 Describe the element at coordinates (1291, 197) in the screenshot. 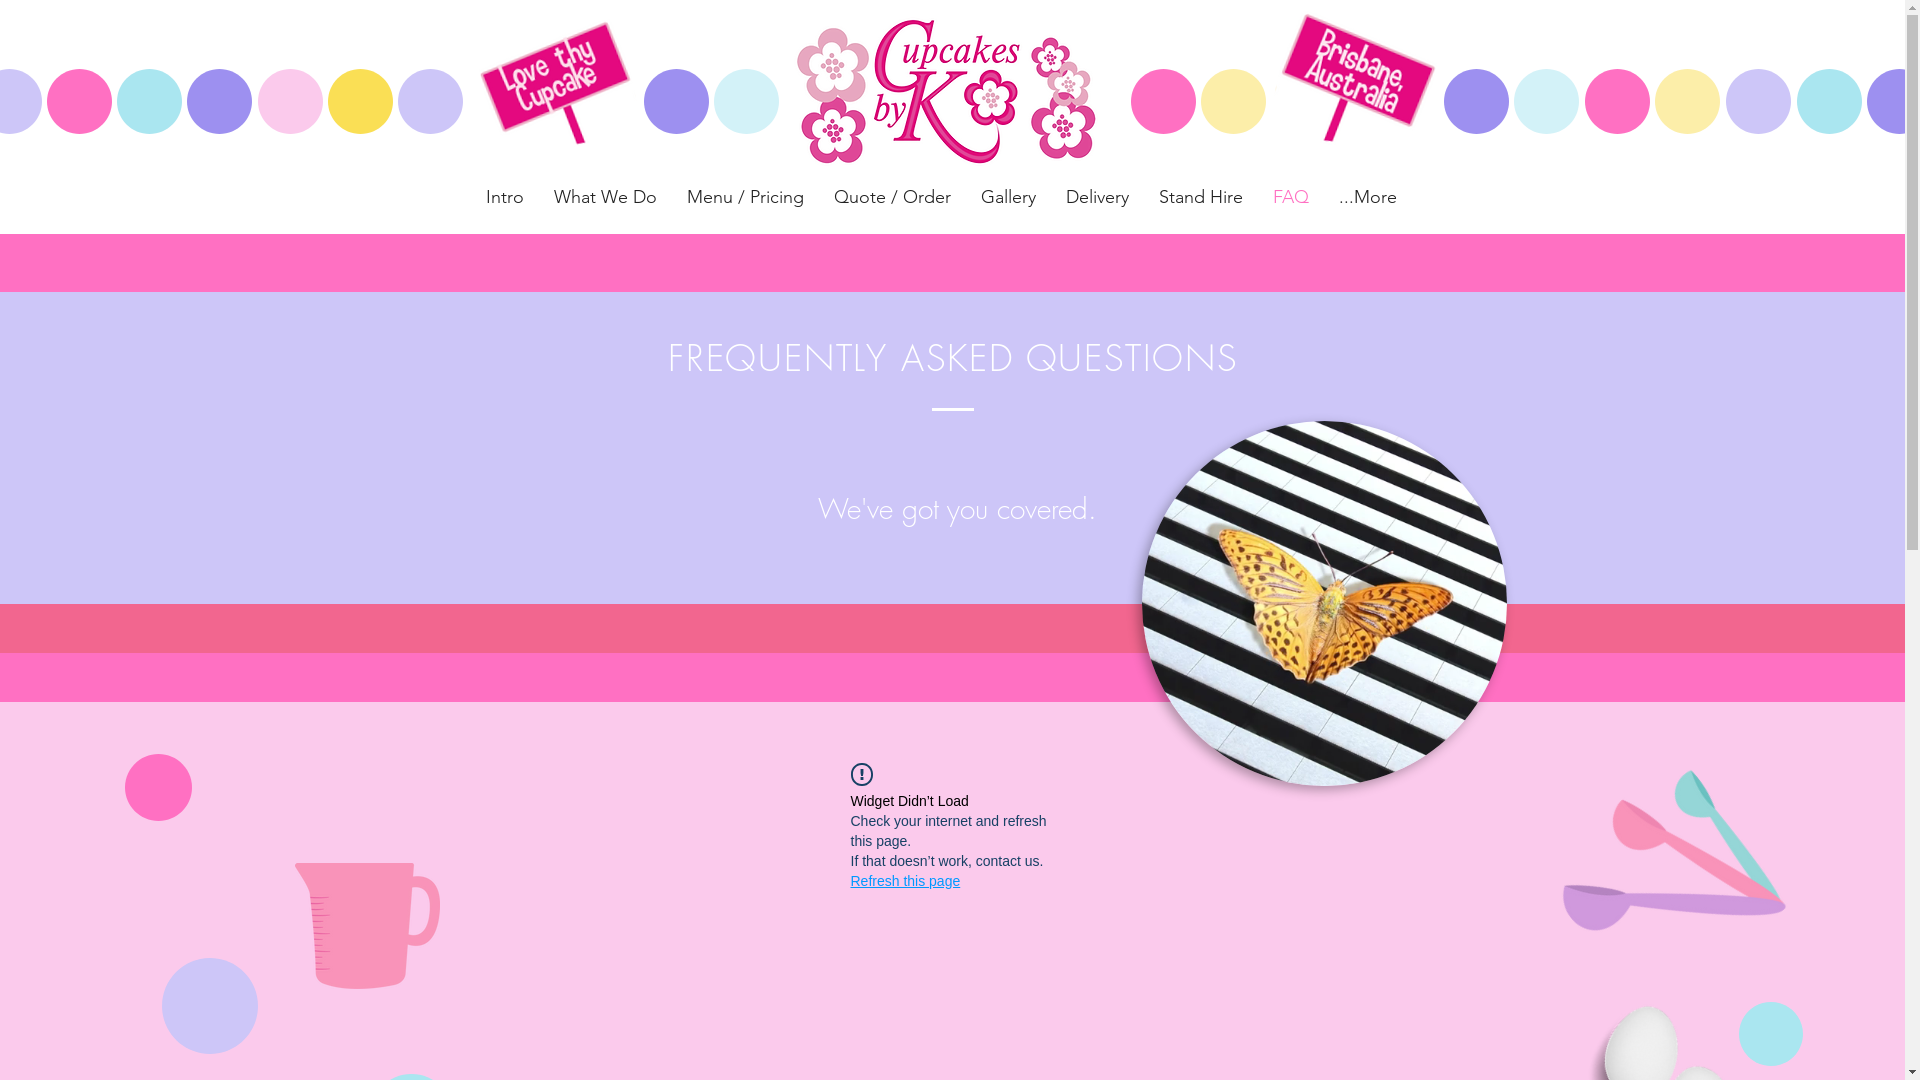

I see `FAQ` at that location.